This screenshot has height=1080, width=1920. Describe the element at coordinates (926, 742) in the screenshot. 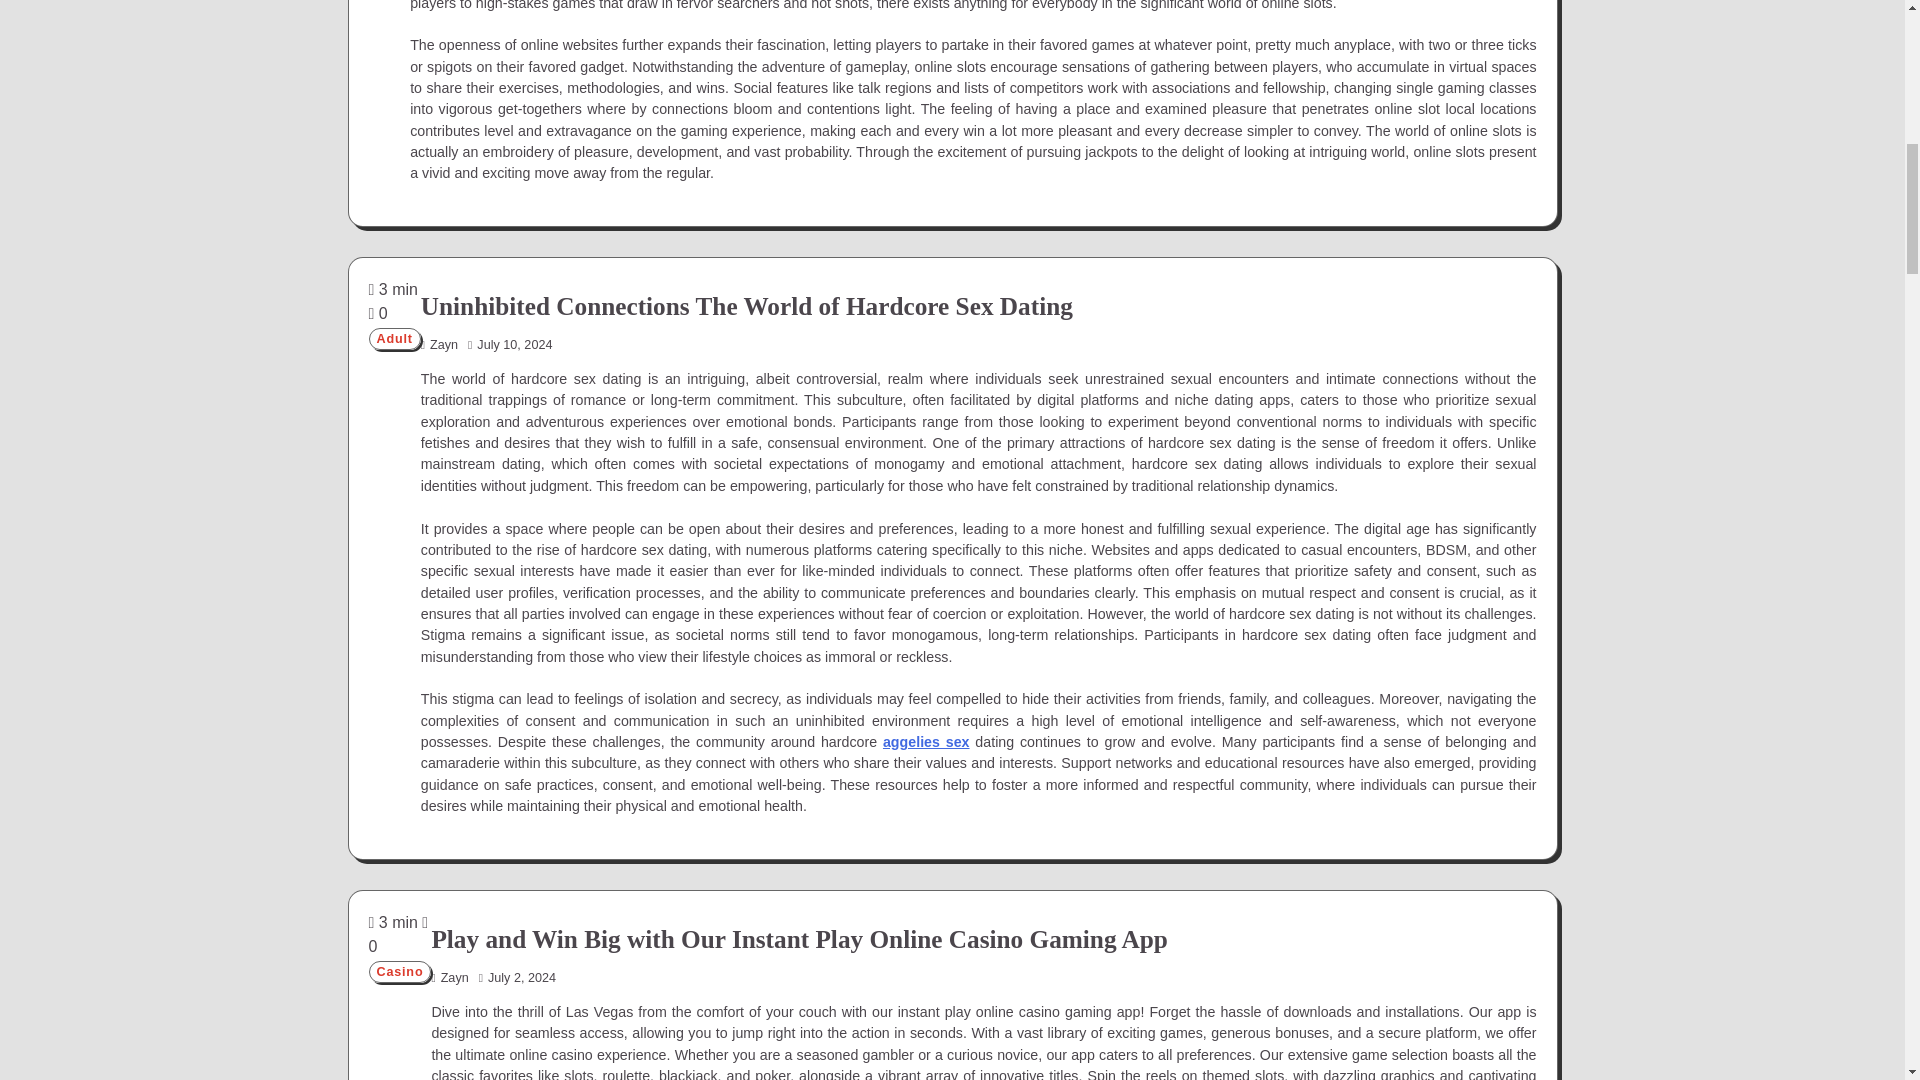

I see `aggelies sex` at that location.